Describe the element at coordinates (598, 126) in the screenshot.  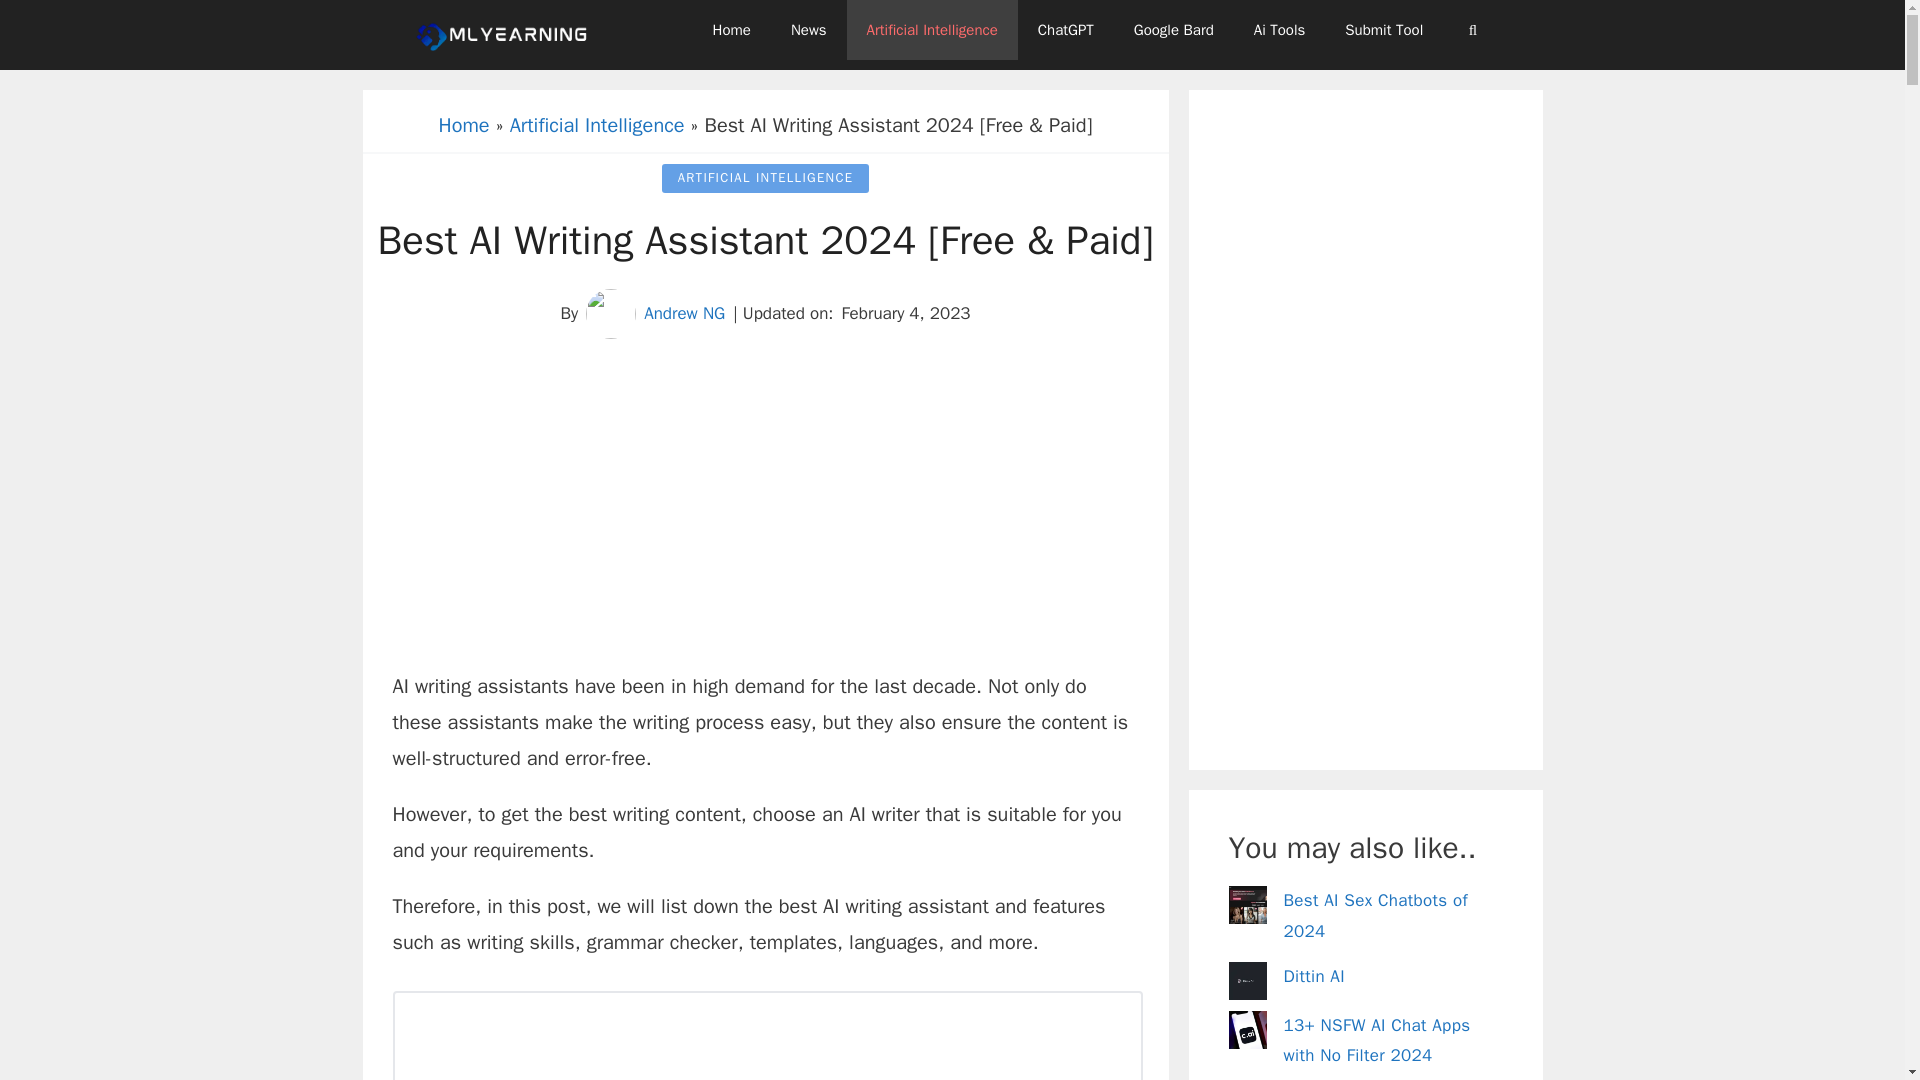
I see `Artificial Intelligence` at that location.